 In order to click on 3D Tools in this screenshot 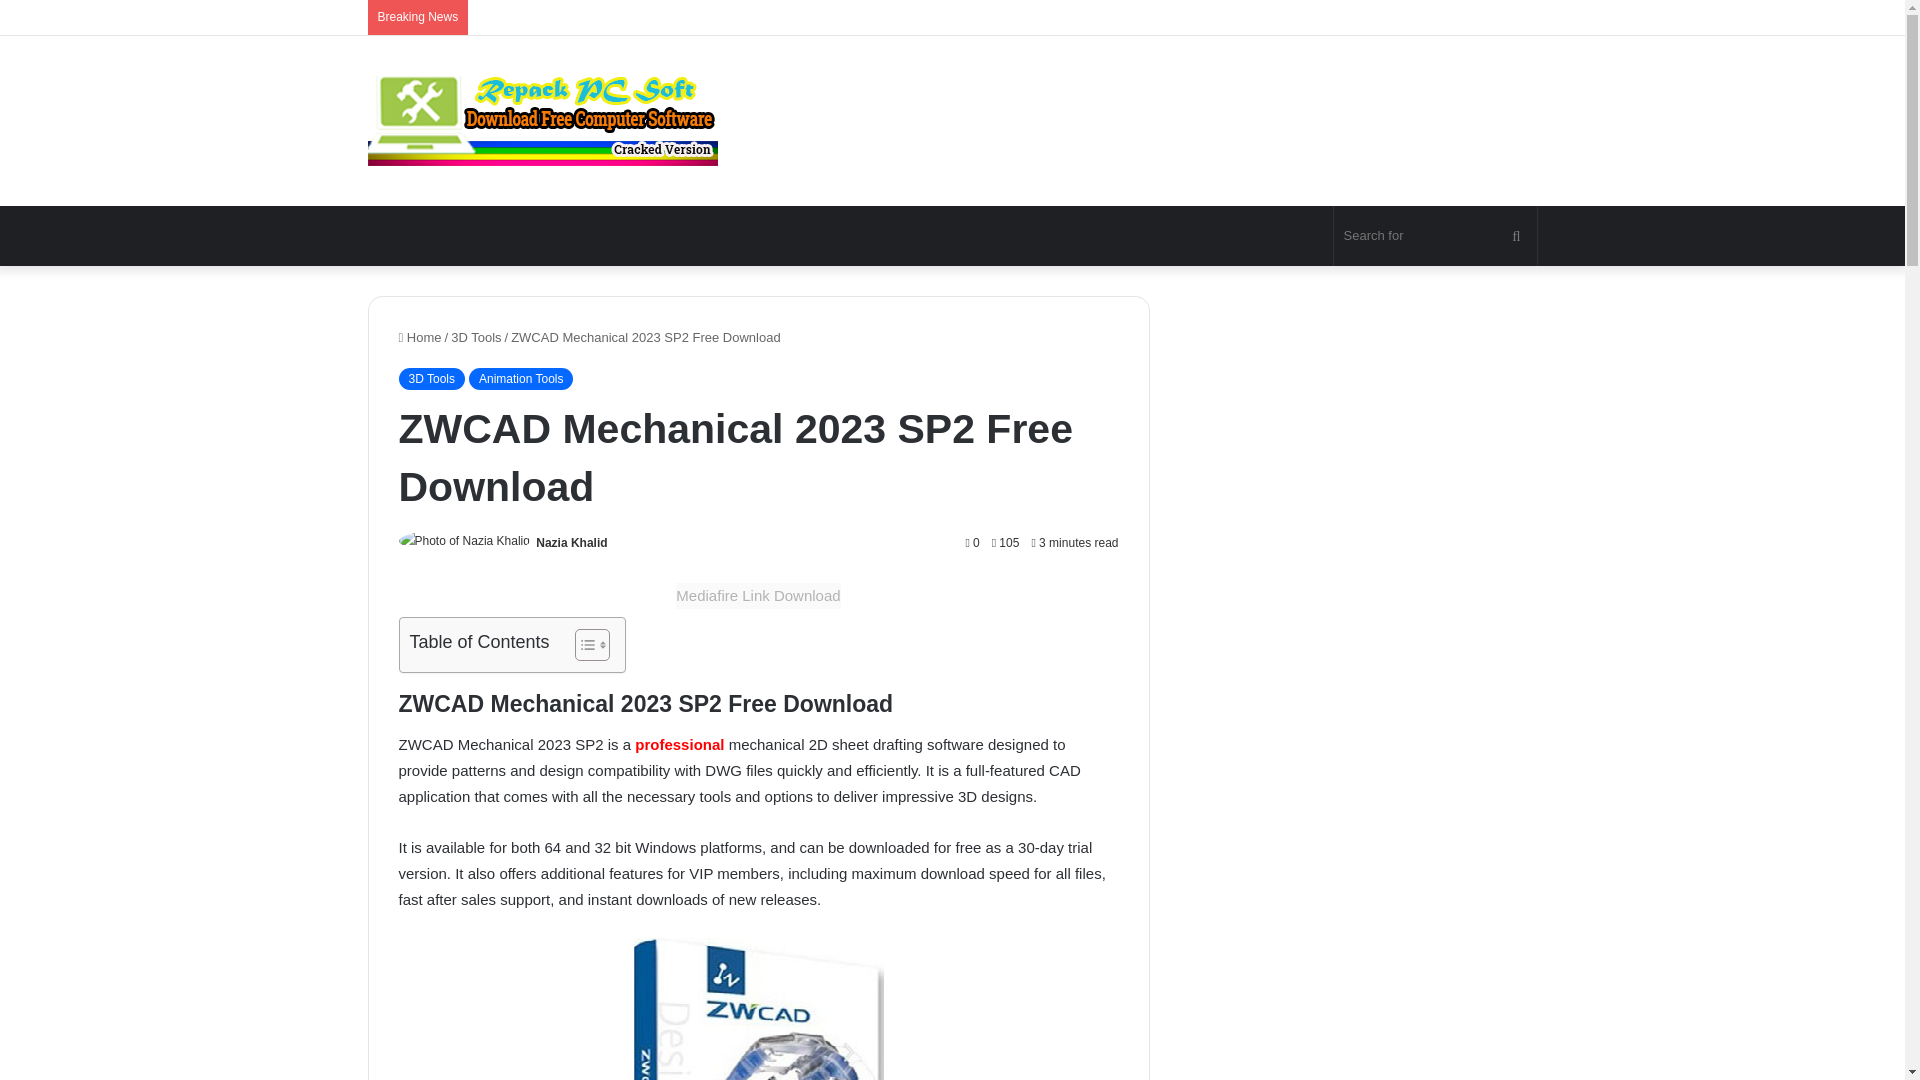, I will do `click(476, 337)`.